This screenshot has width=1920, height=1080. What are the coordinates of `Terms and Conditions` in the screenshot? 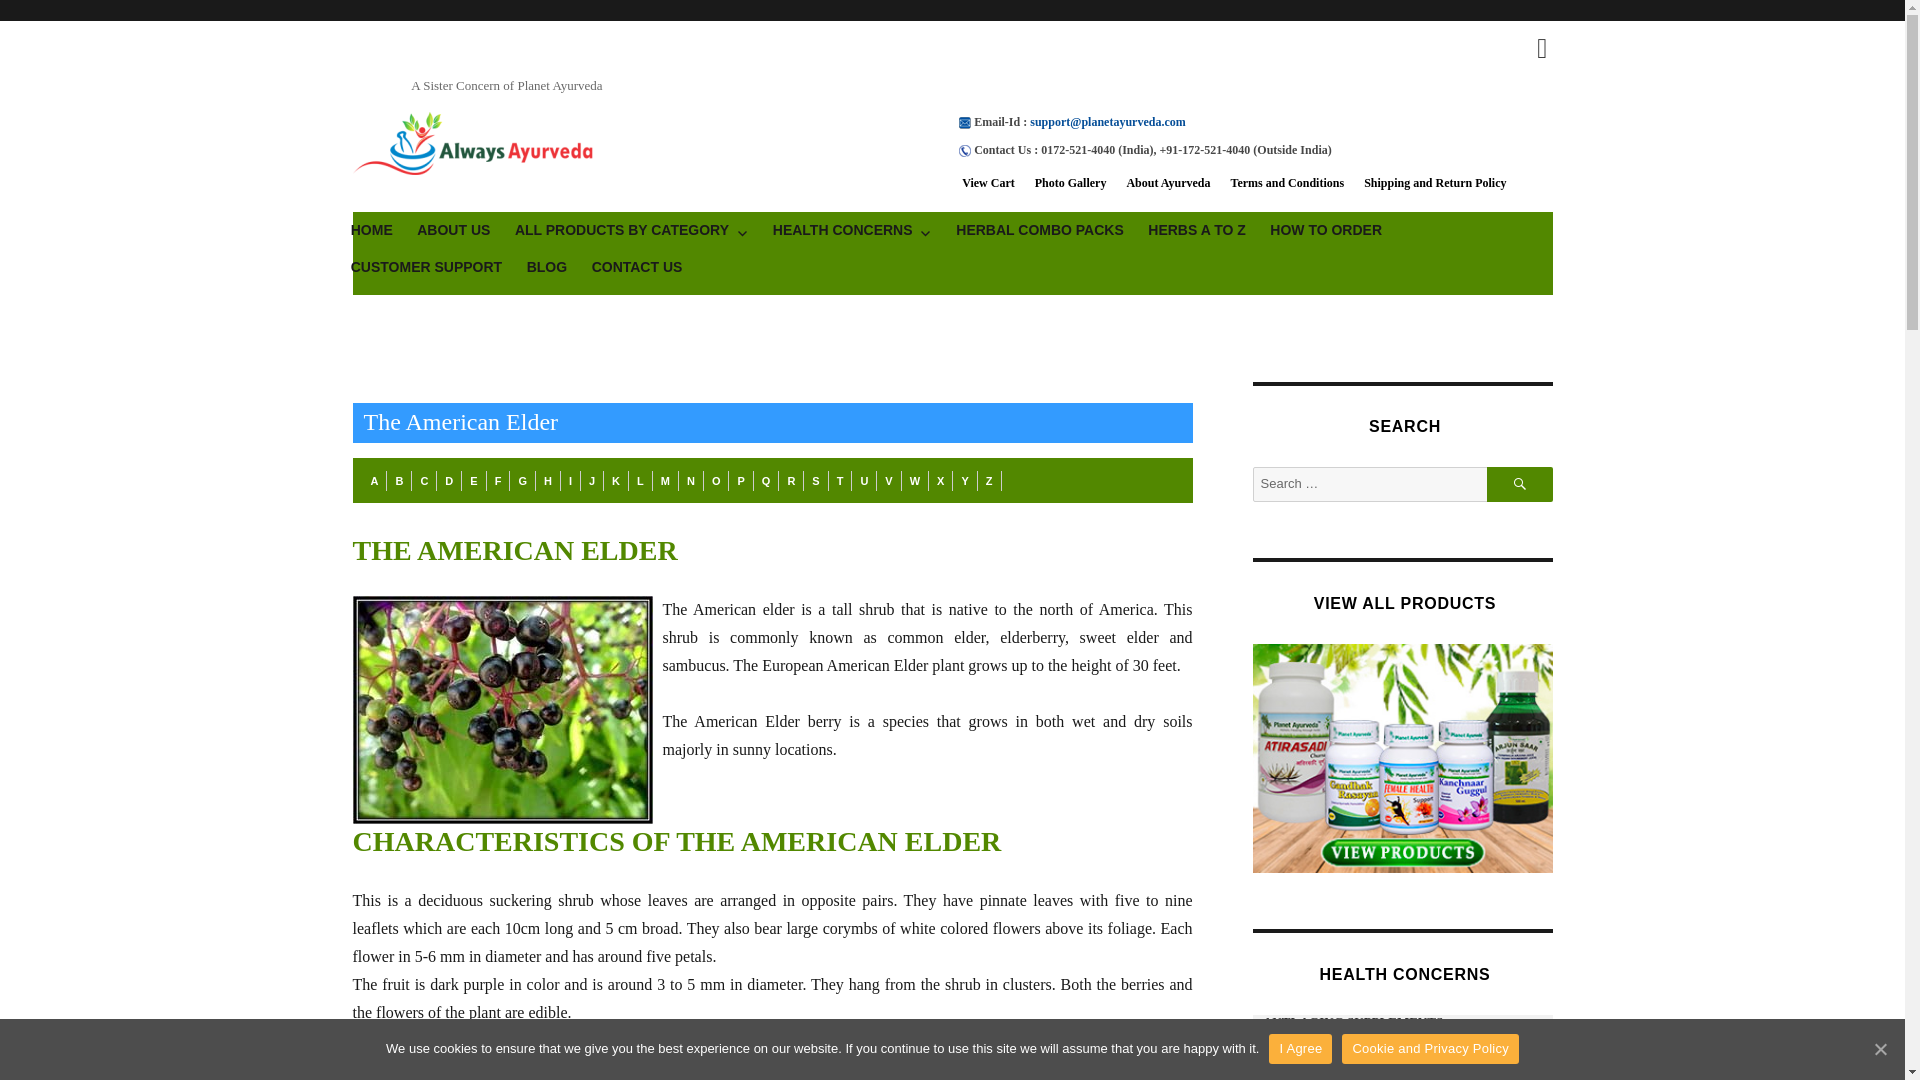 It's located at (1288, 183).